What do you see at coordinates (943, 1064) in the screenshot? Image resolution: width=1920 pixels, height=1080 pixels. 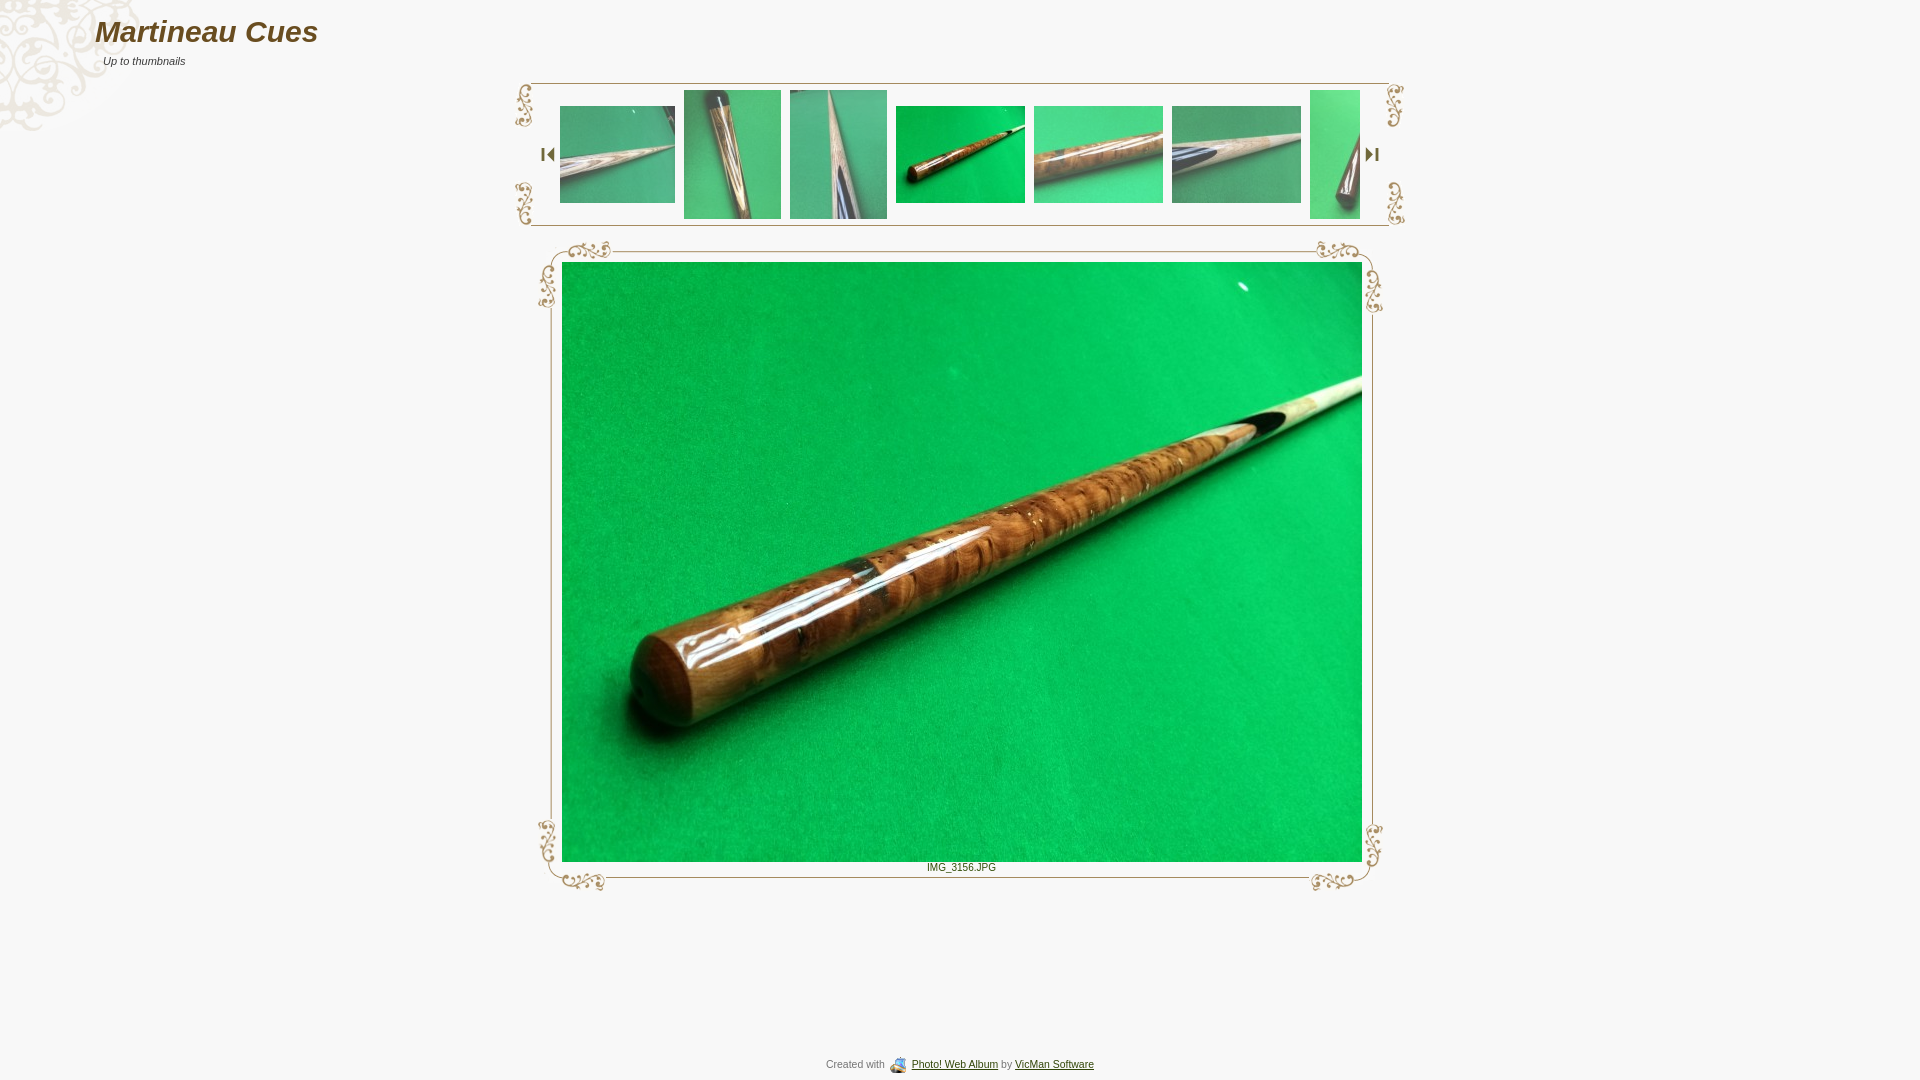 I see `Photo! Web Album` at bounding box center [943, 1064].